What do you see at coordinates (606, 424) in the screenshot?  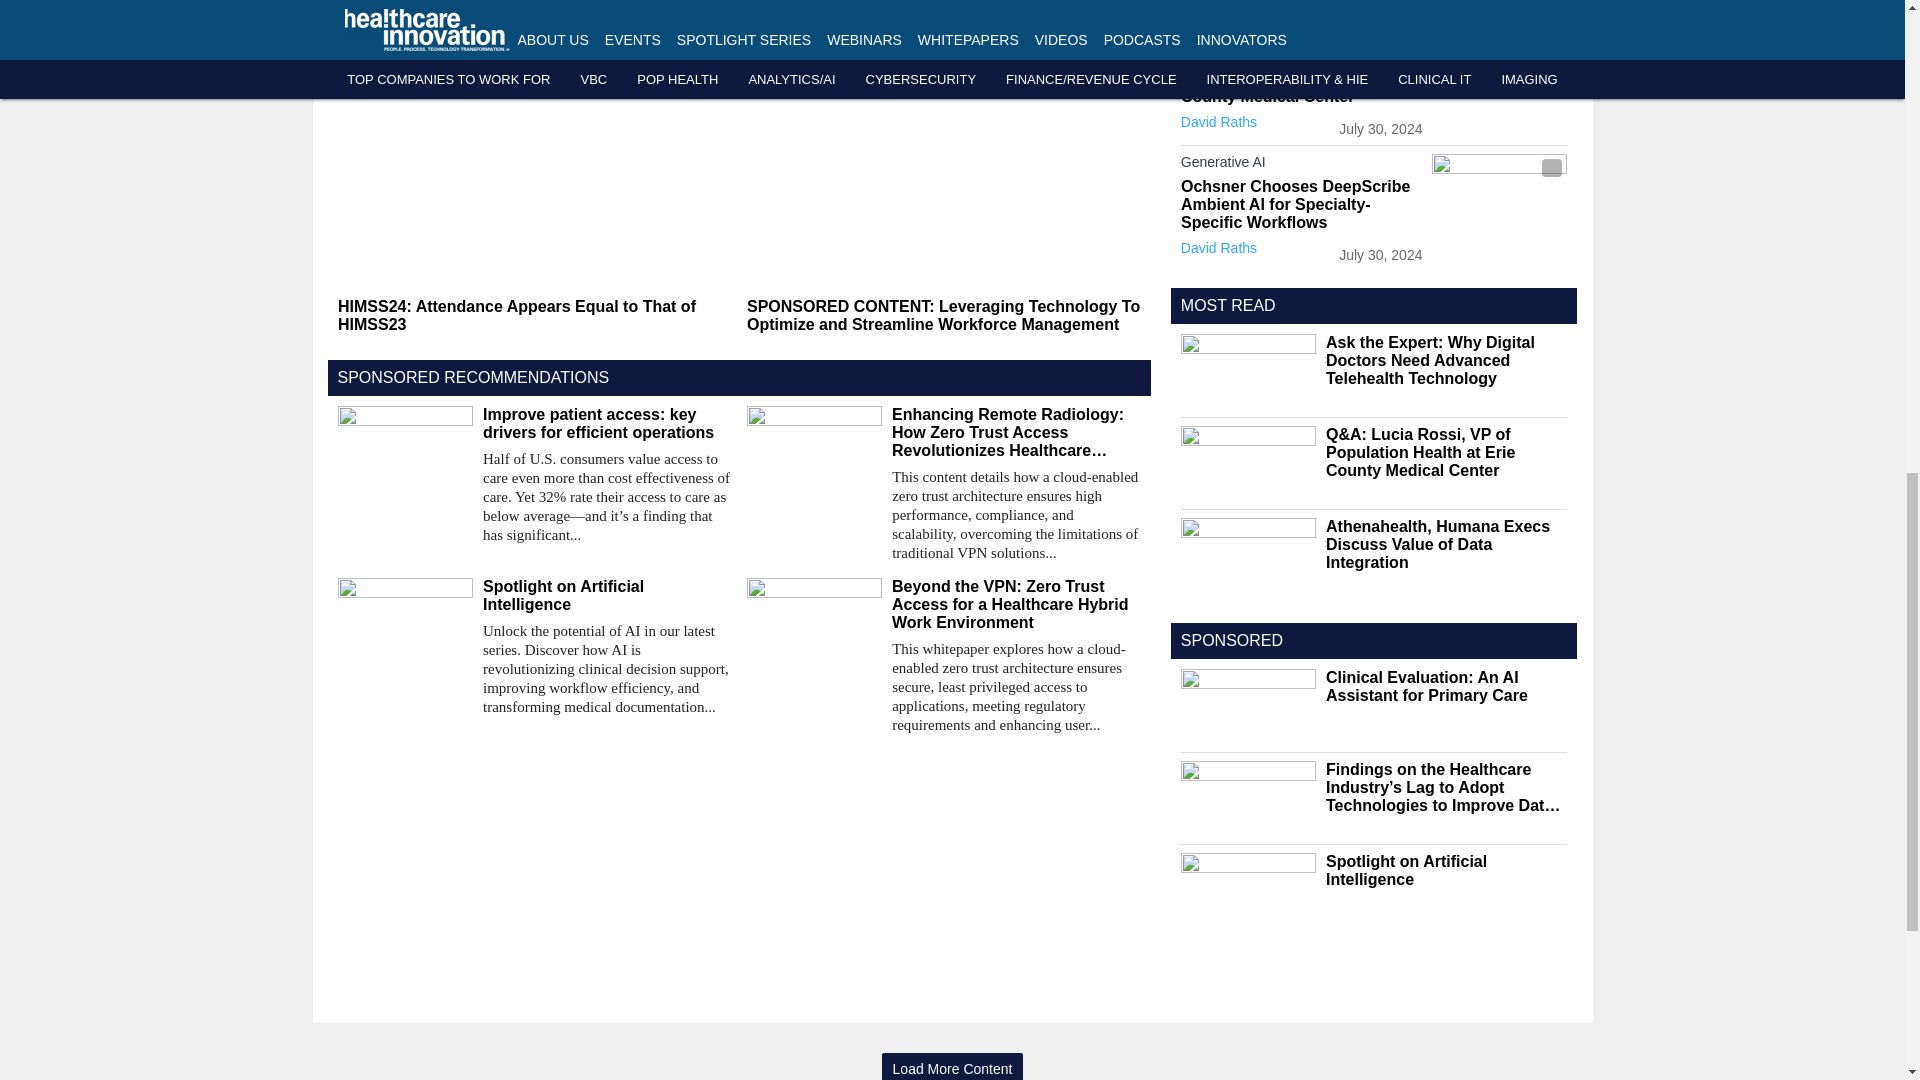 I see `Improve patient access: key drivers for efficient operations` at bounding box center [606, 424].